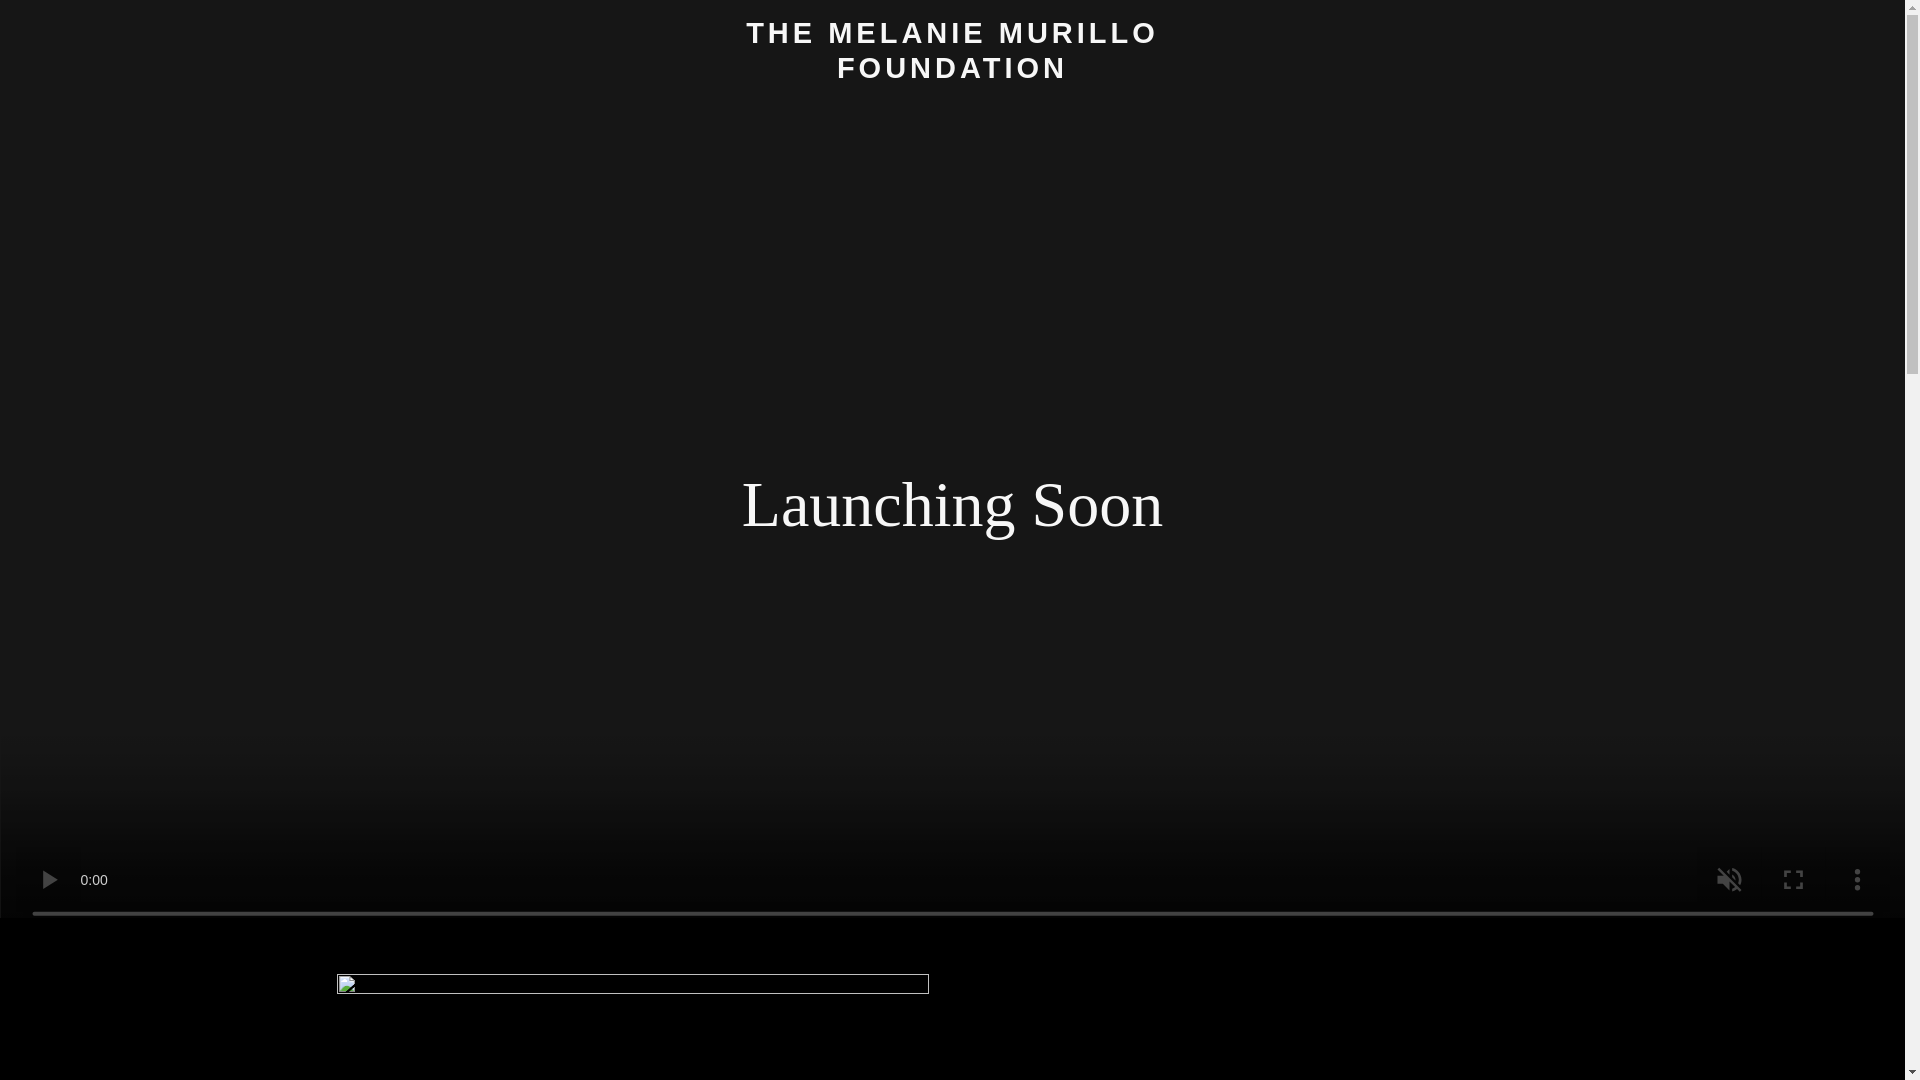  I want to click on The Melanie Murillo Foundation, so click(952, 72).